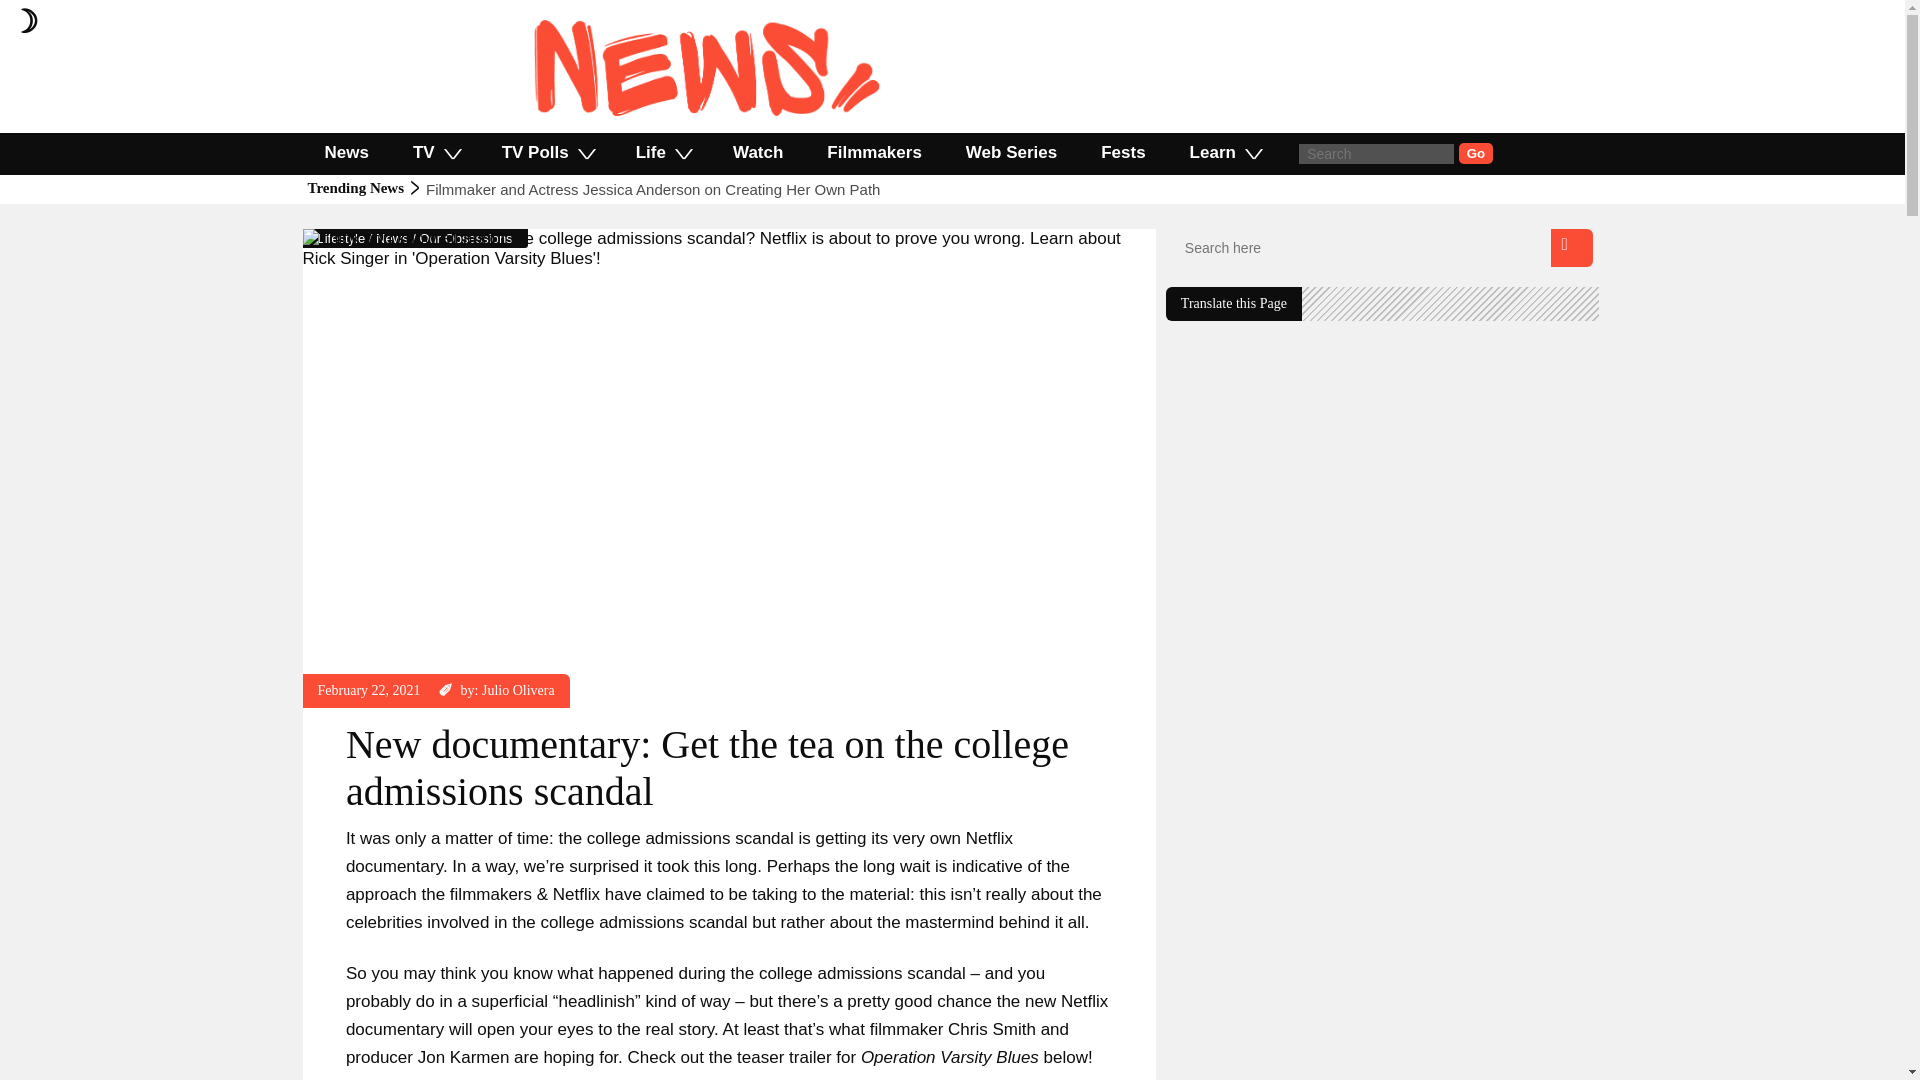  I want to click on Watch, so click(757, 152).